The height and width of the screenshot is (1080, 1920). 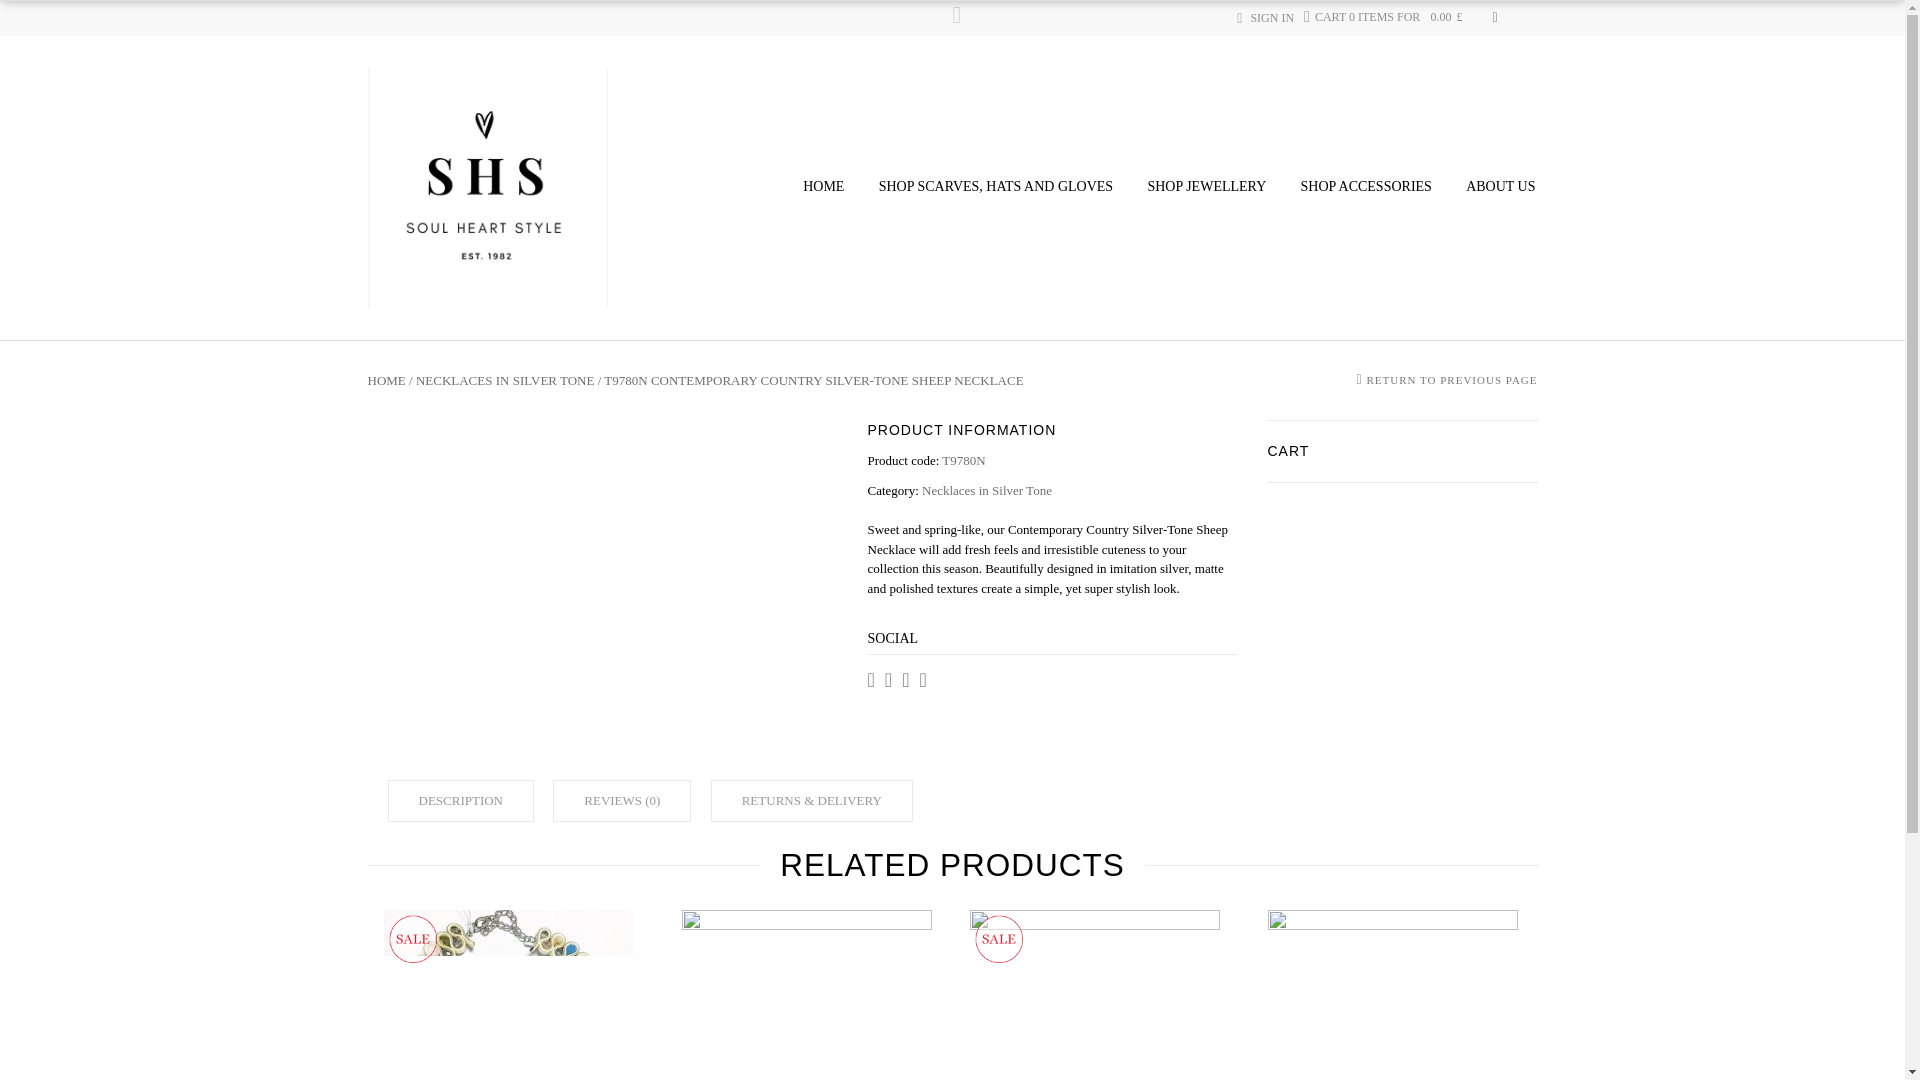 I want to click on SHOP JEWELLERY, so click(x=1206, y=187).